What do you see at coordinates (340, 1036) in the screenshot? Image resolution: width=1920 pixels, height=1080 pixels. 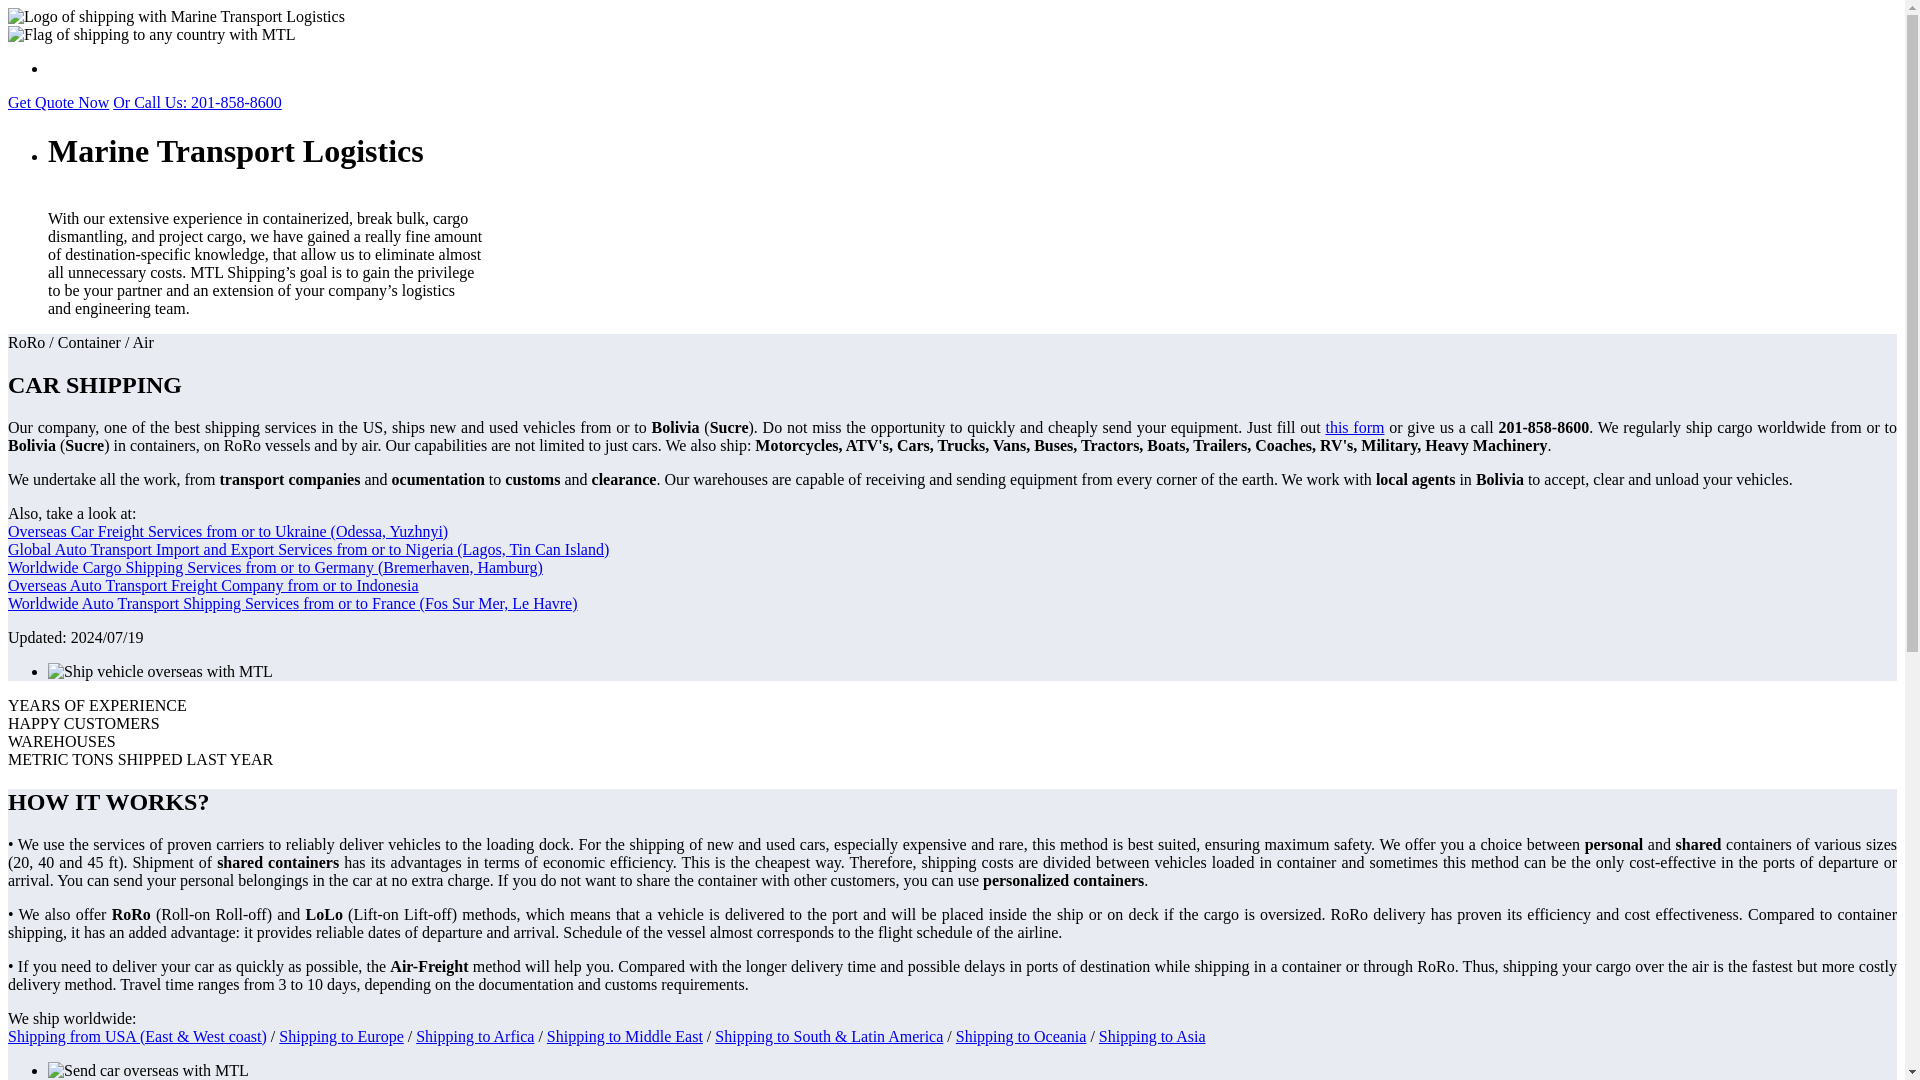 I see `Ship car to any Europe country` at bounding box center [340, 1036].